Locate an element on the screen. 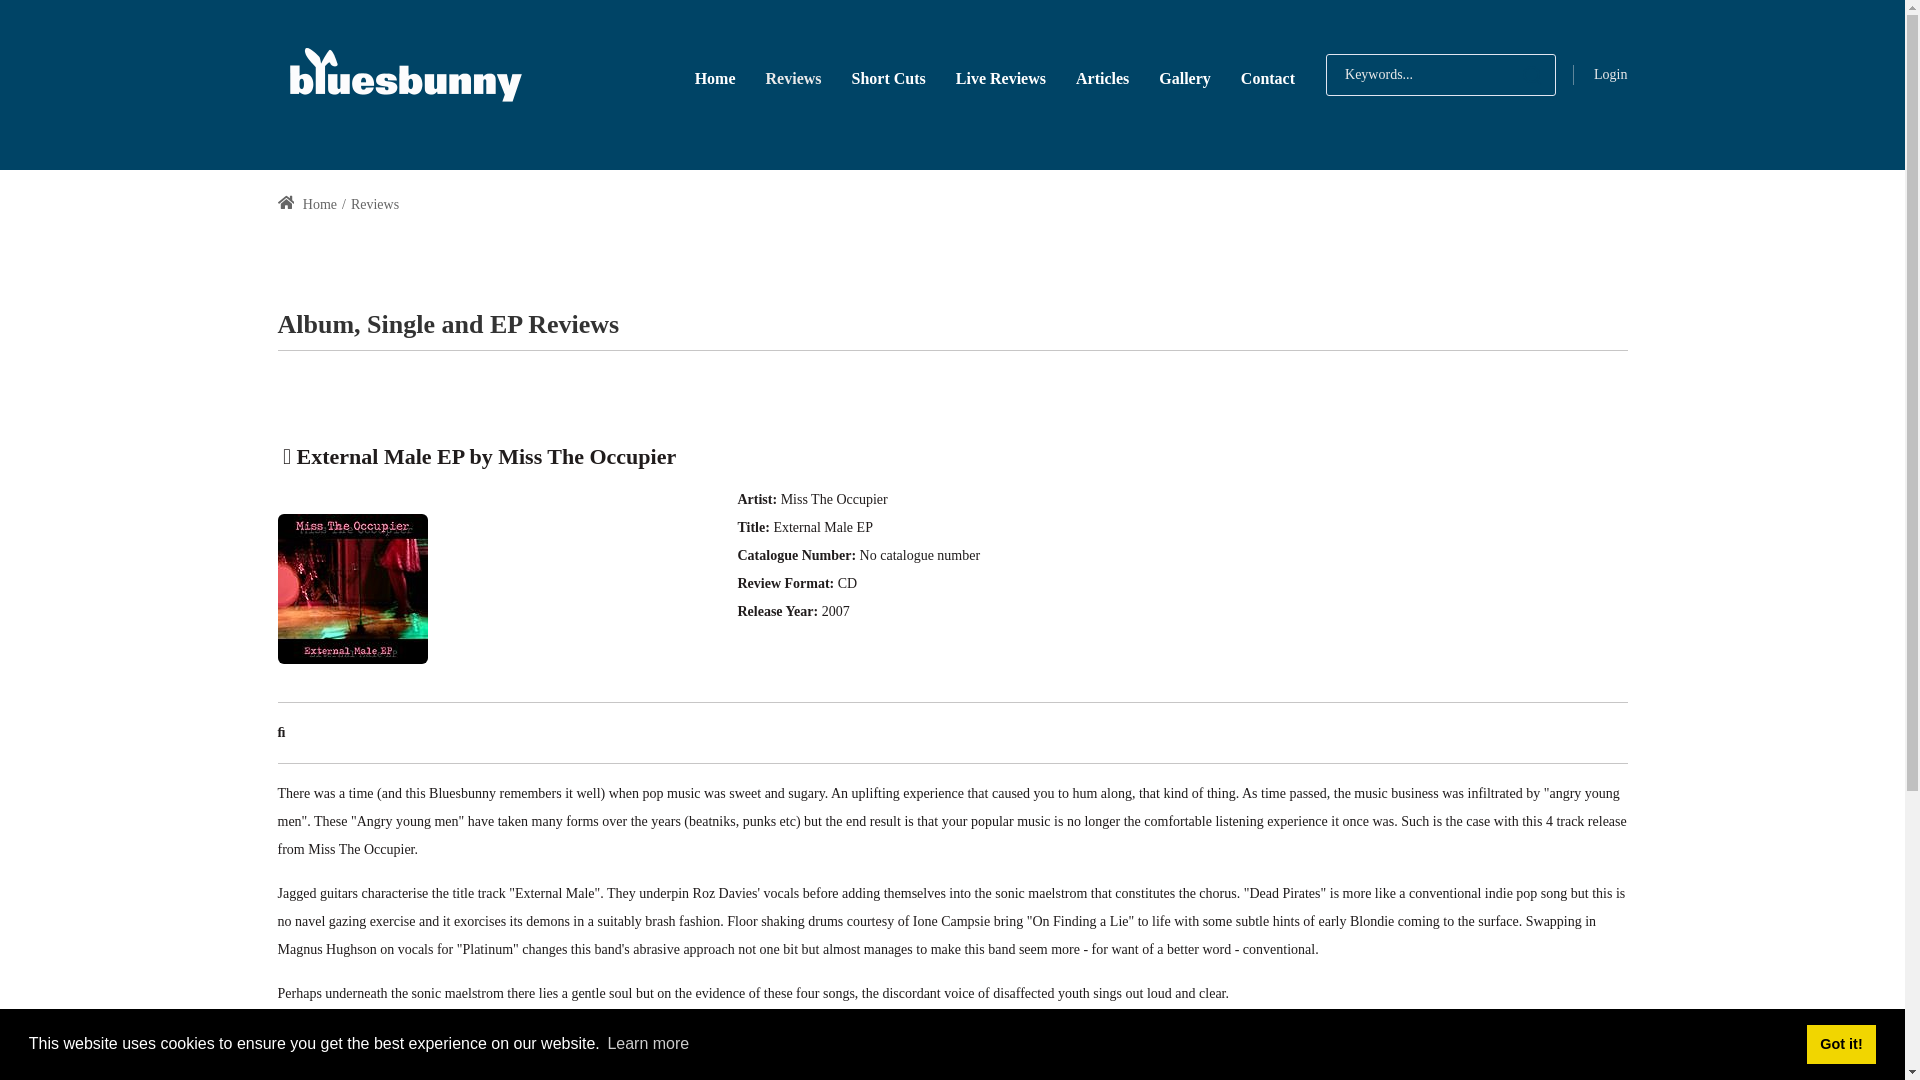  Short Cuts is located at coordinates (888, 76).